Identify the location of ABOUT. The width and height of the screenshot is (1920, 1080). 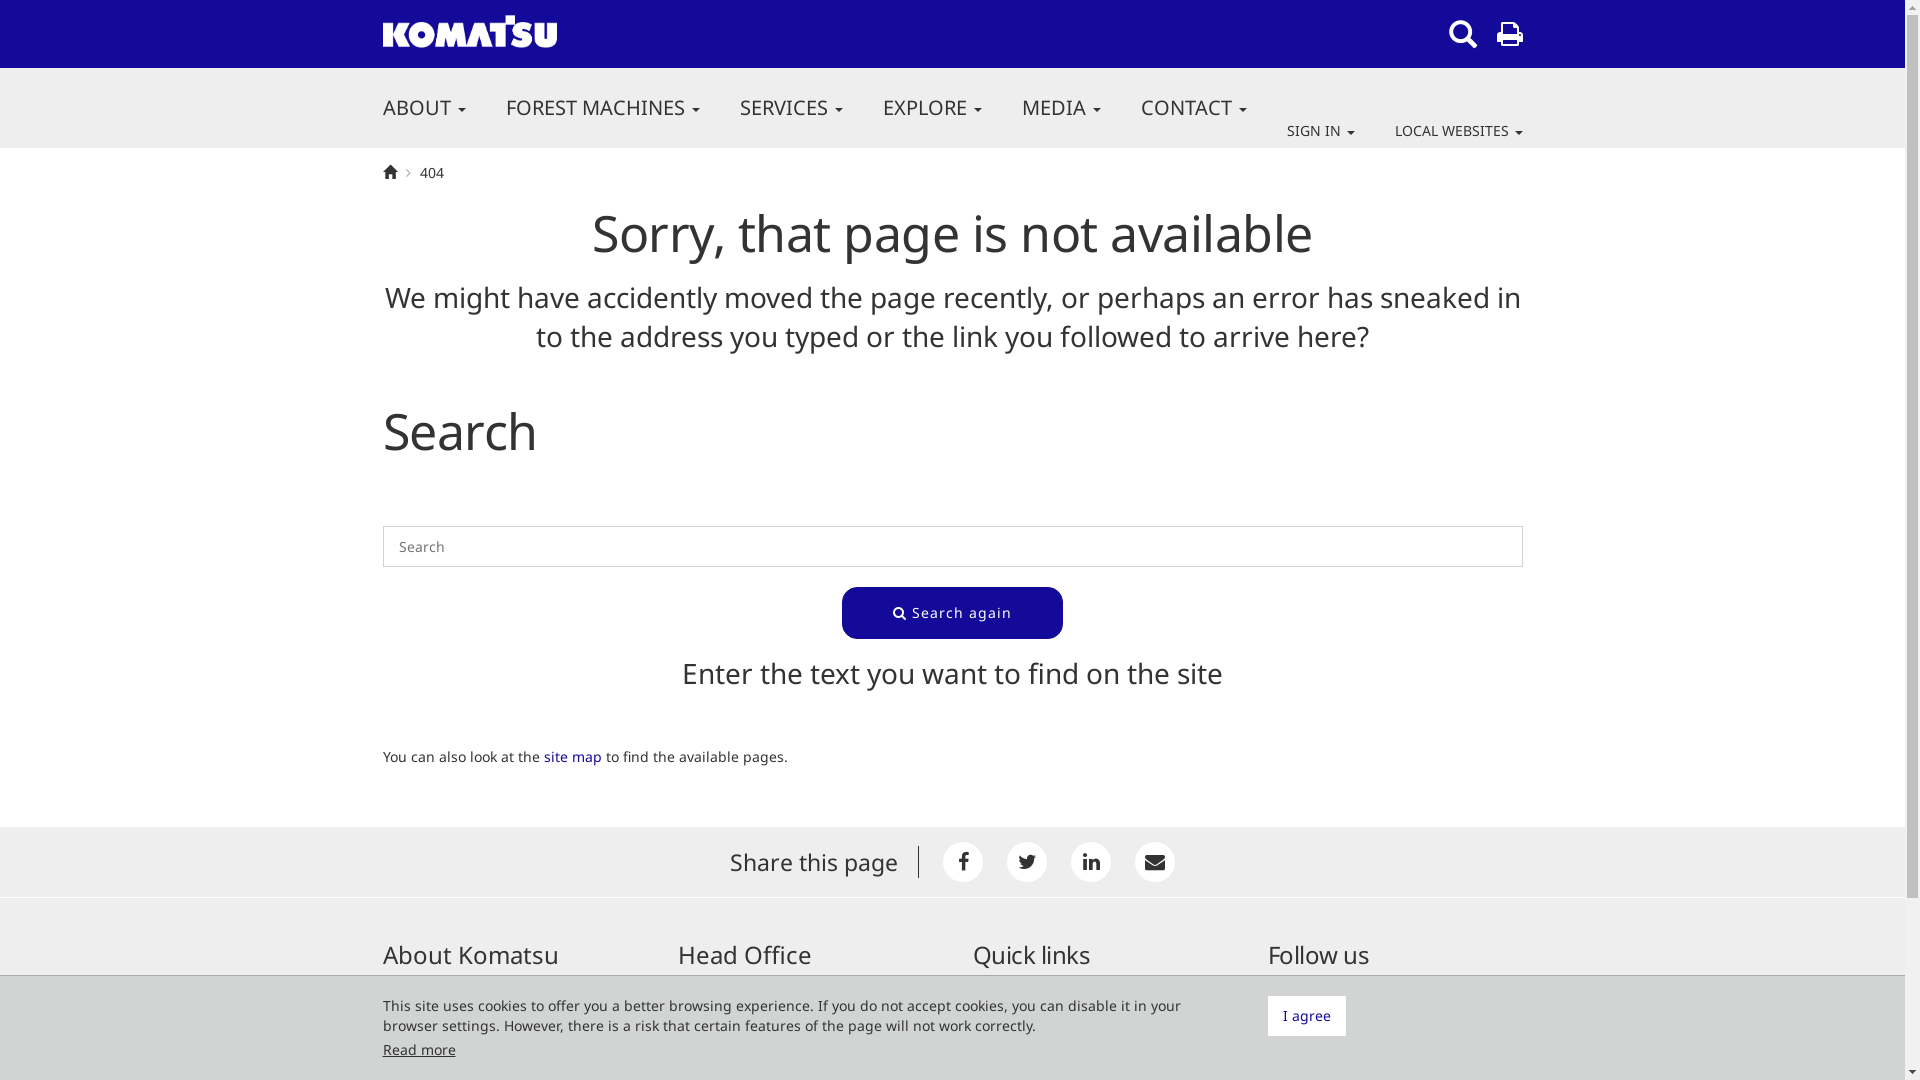
(424, 108).